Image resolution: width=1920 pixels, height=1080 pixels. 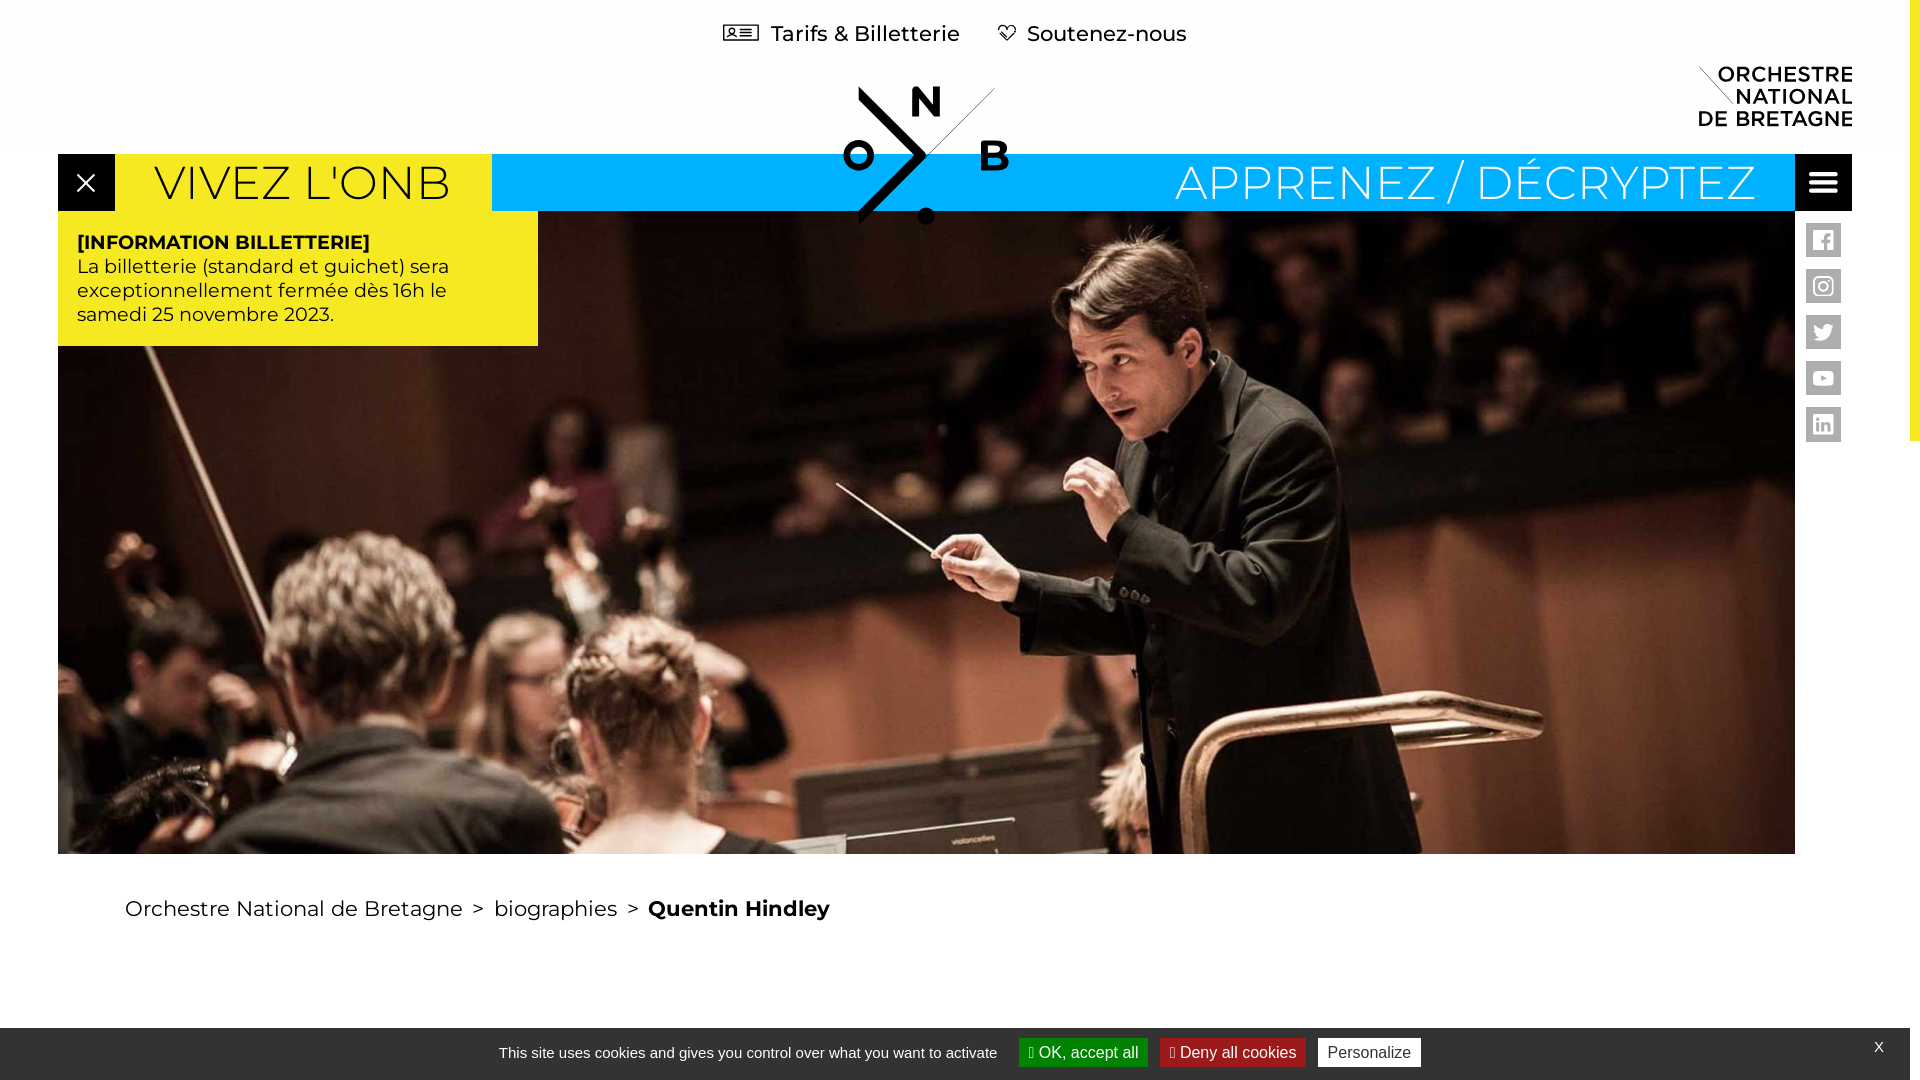 I want to click on Deny all cookies, so click(x=1234, y=1052).